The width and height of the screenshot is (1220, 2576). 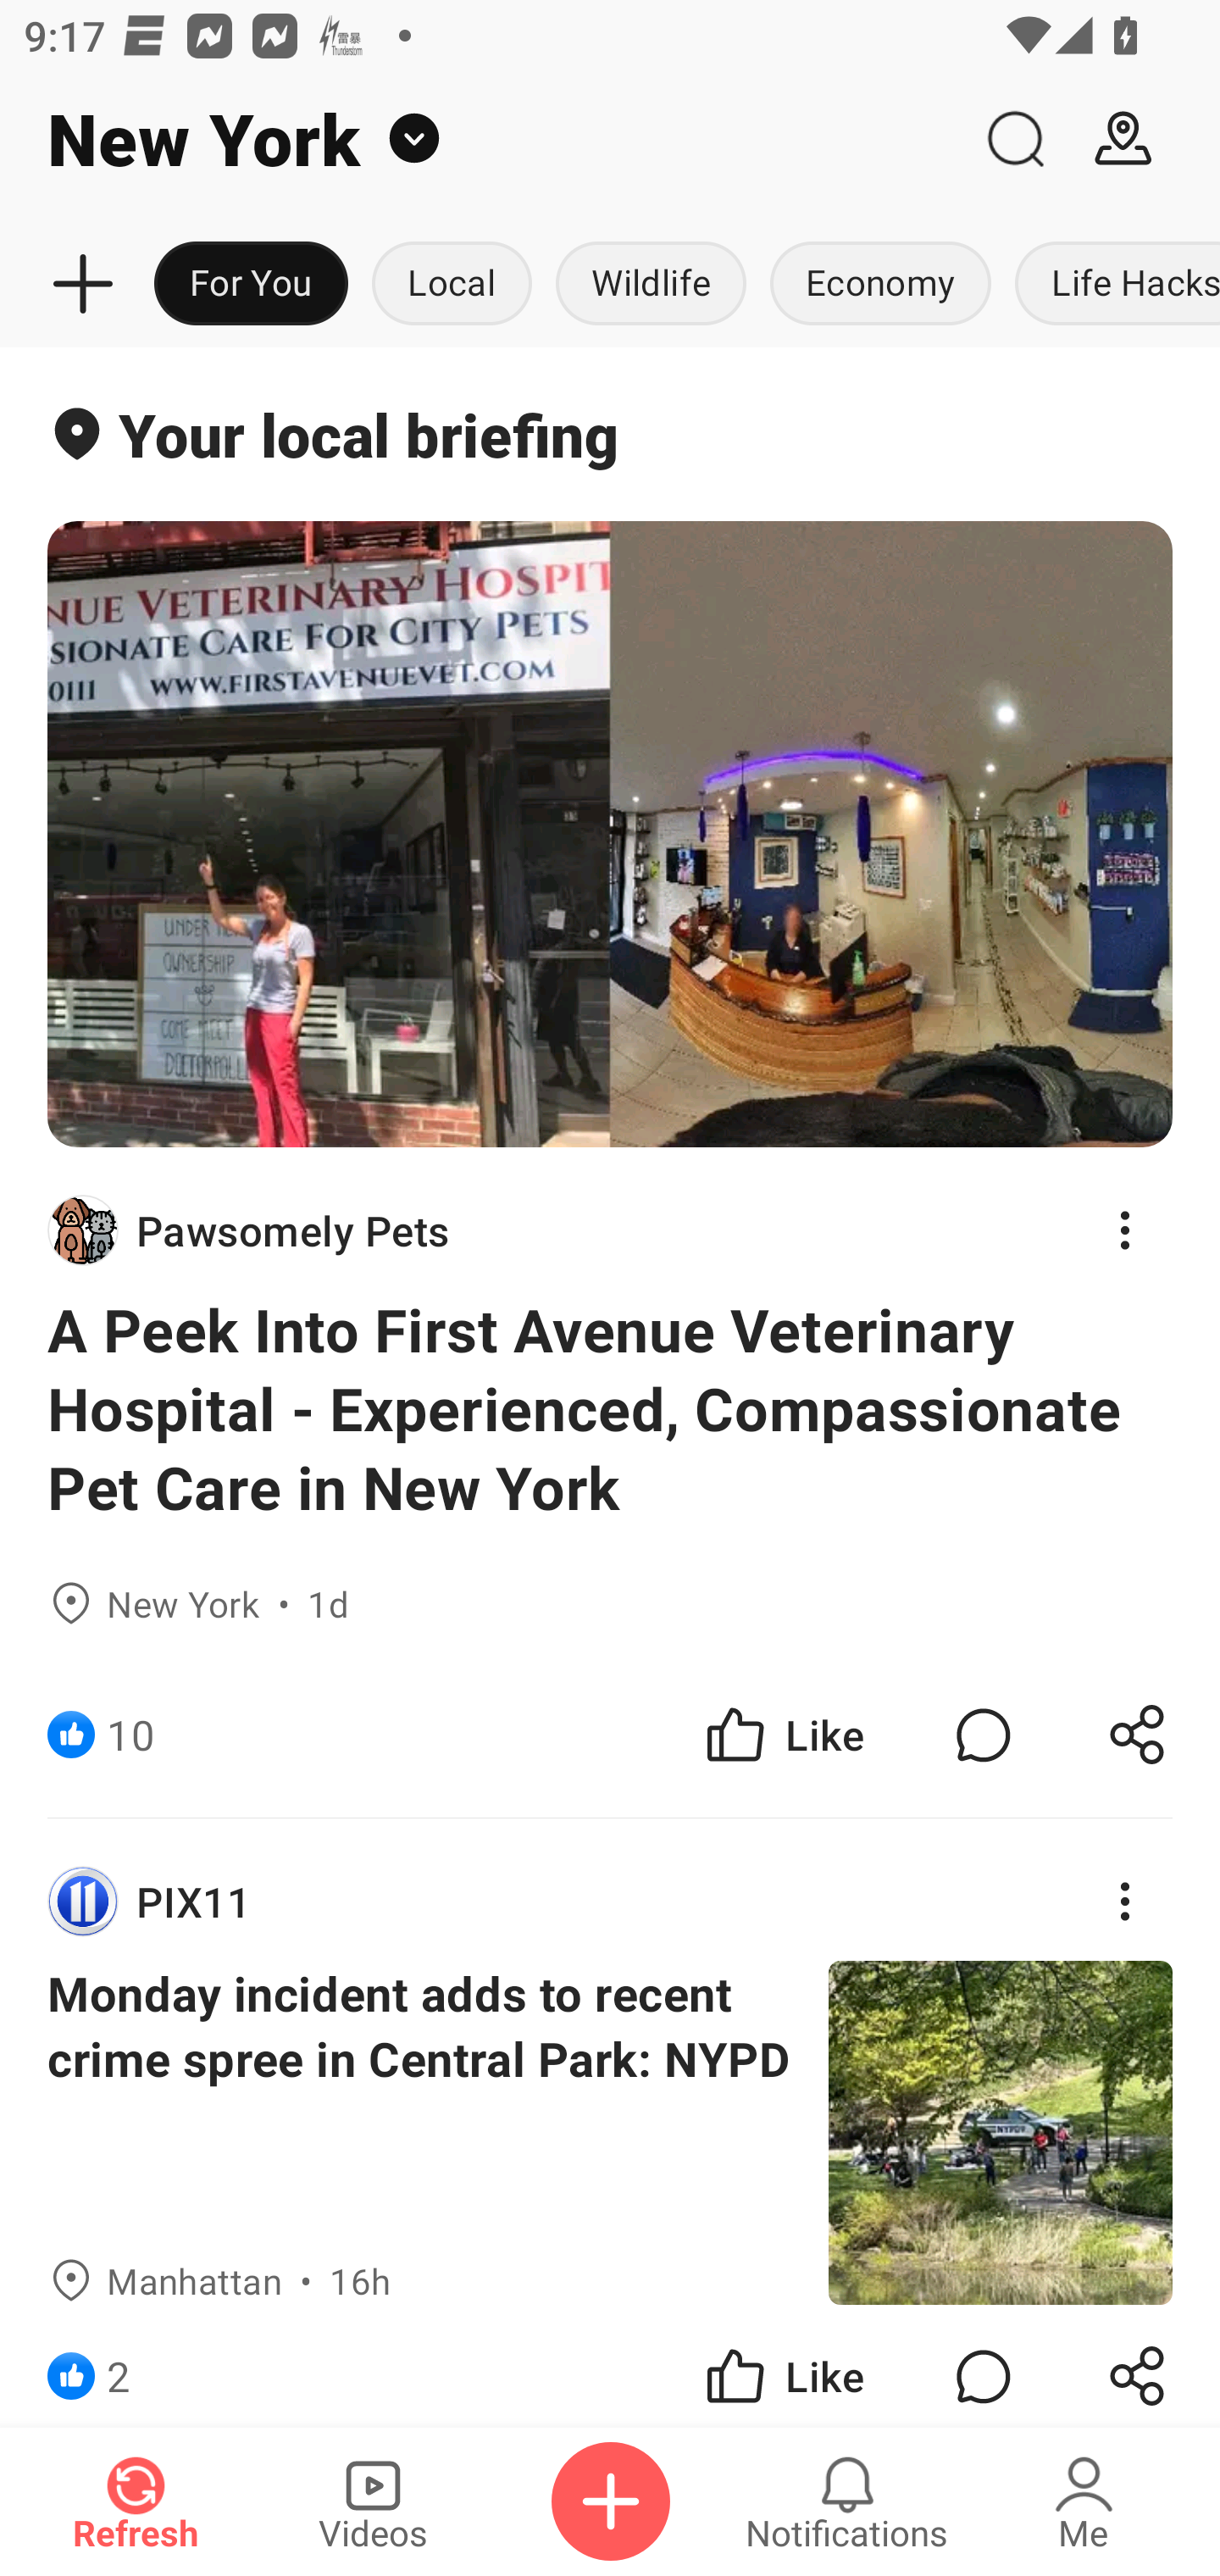 What do you see at coordinates (1112, 285) in the screenshot?
I see `Life Hacks` at bounding box center [1112, 285].